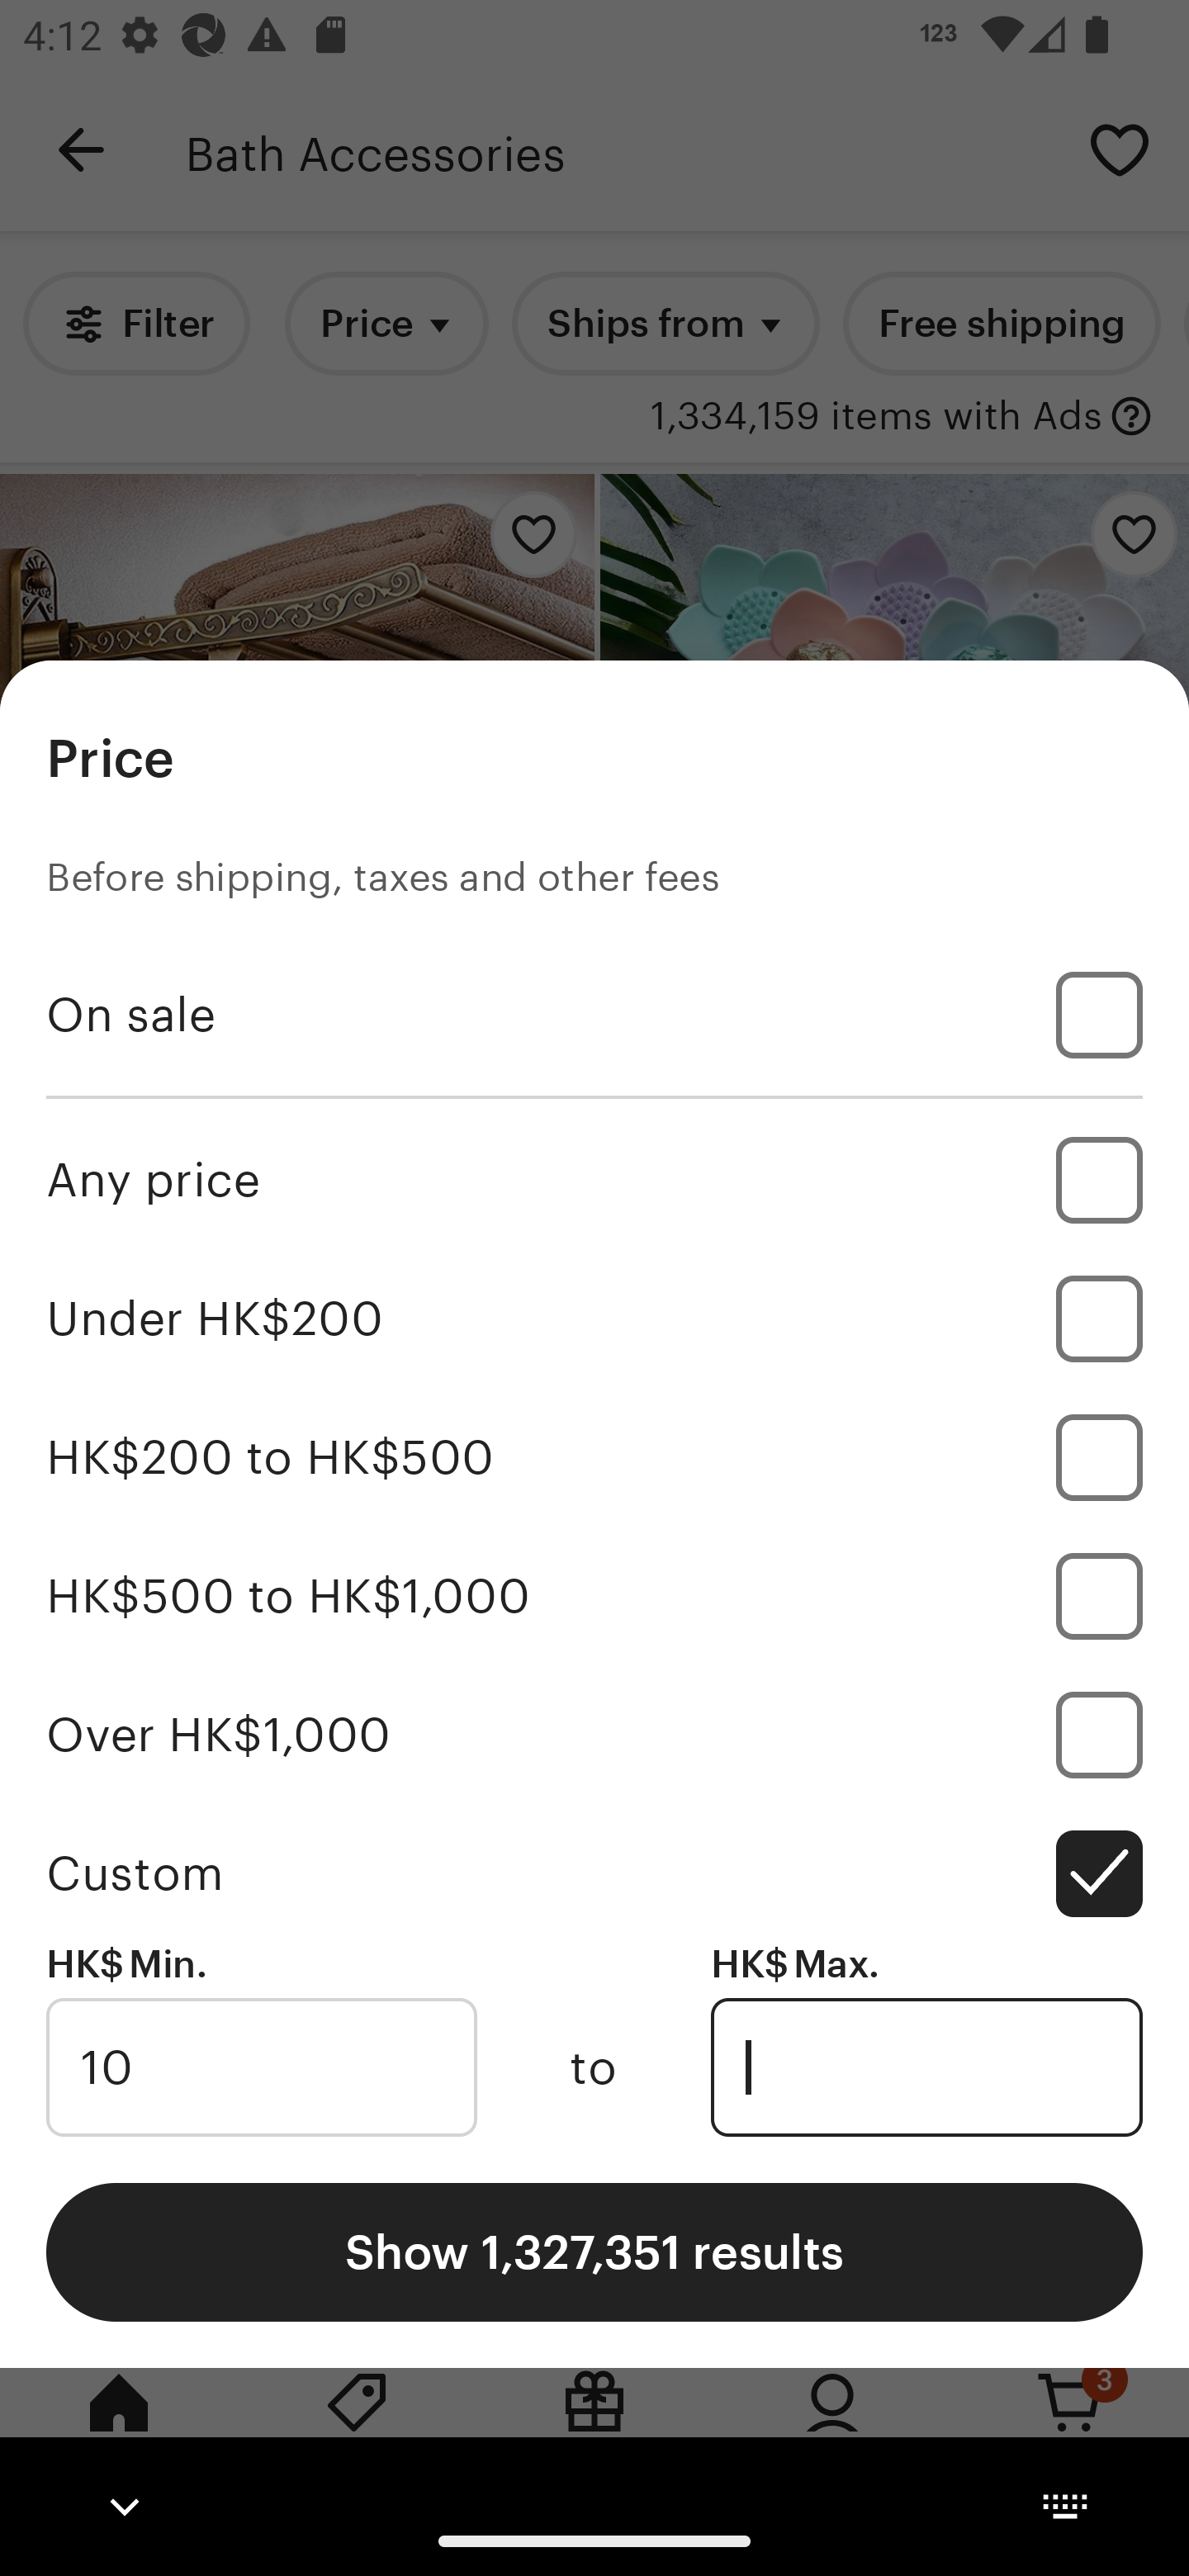 The image size is (1189, 2576). Describe the element at coordinates (594, 2251) in the screenshot. I see `Show 1,327,351 results` at that location.